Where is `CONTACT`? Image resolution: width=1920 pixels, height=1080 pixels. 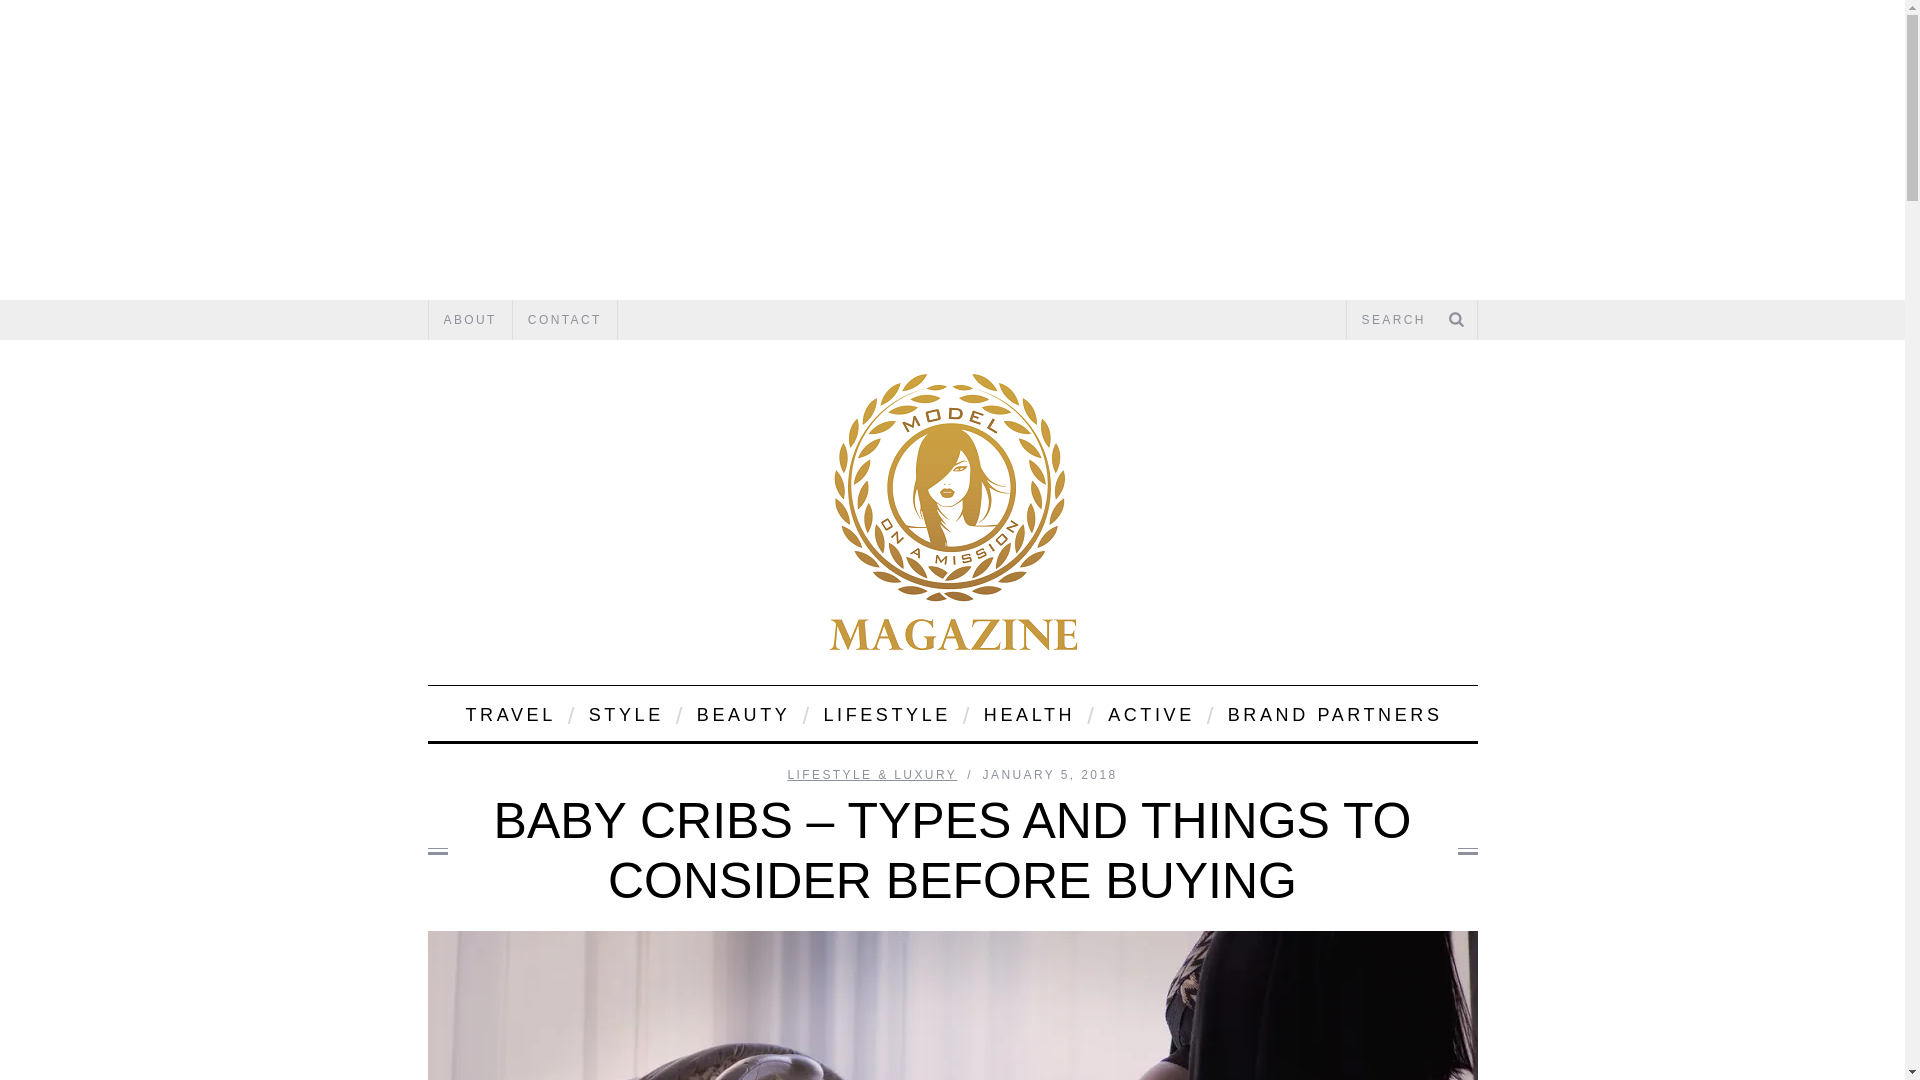 CONTACT is located at coordinates (564, 320).